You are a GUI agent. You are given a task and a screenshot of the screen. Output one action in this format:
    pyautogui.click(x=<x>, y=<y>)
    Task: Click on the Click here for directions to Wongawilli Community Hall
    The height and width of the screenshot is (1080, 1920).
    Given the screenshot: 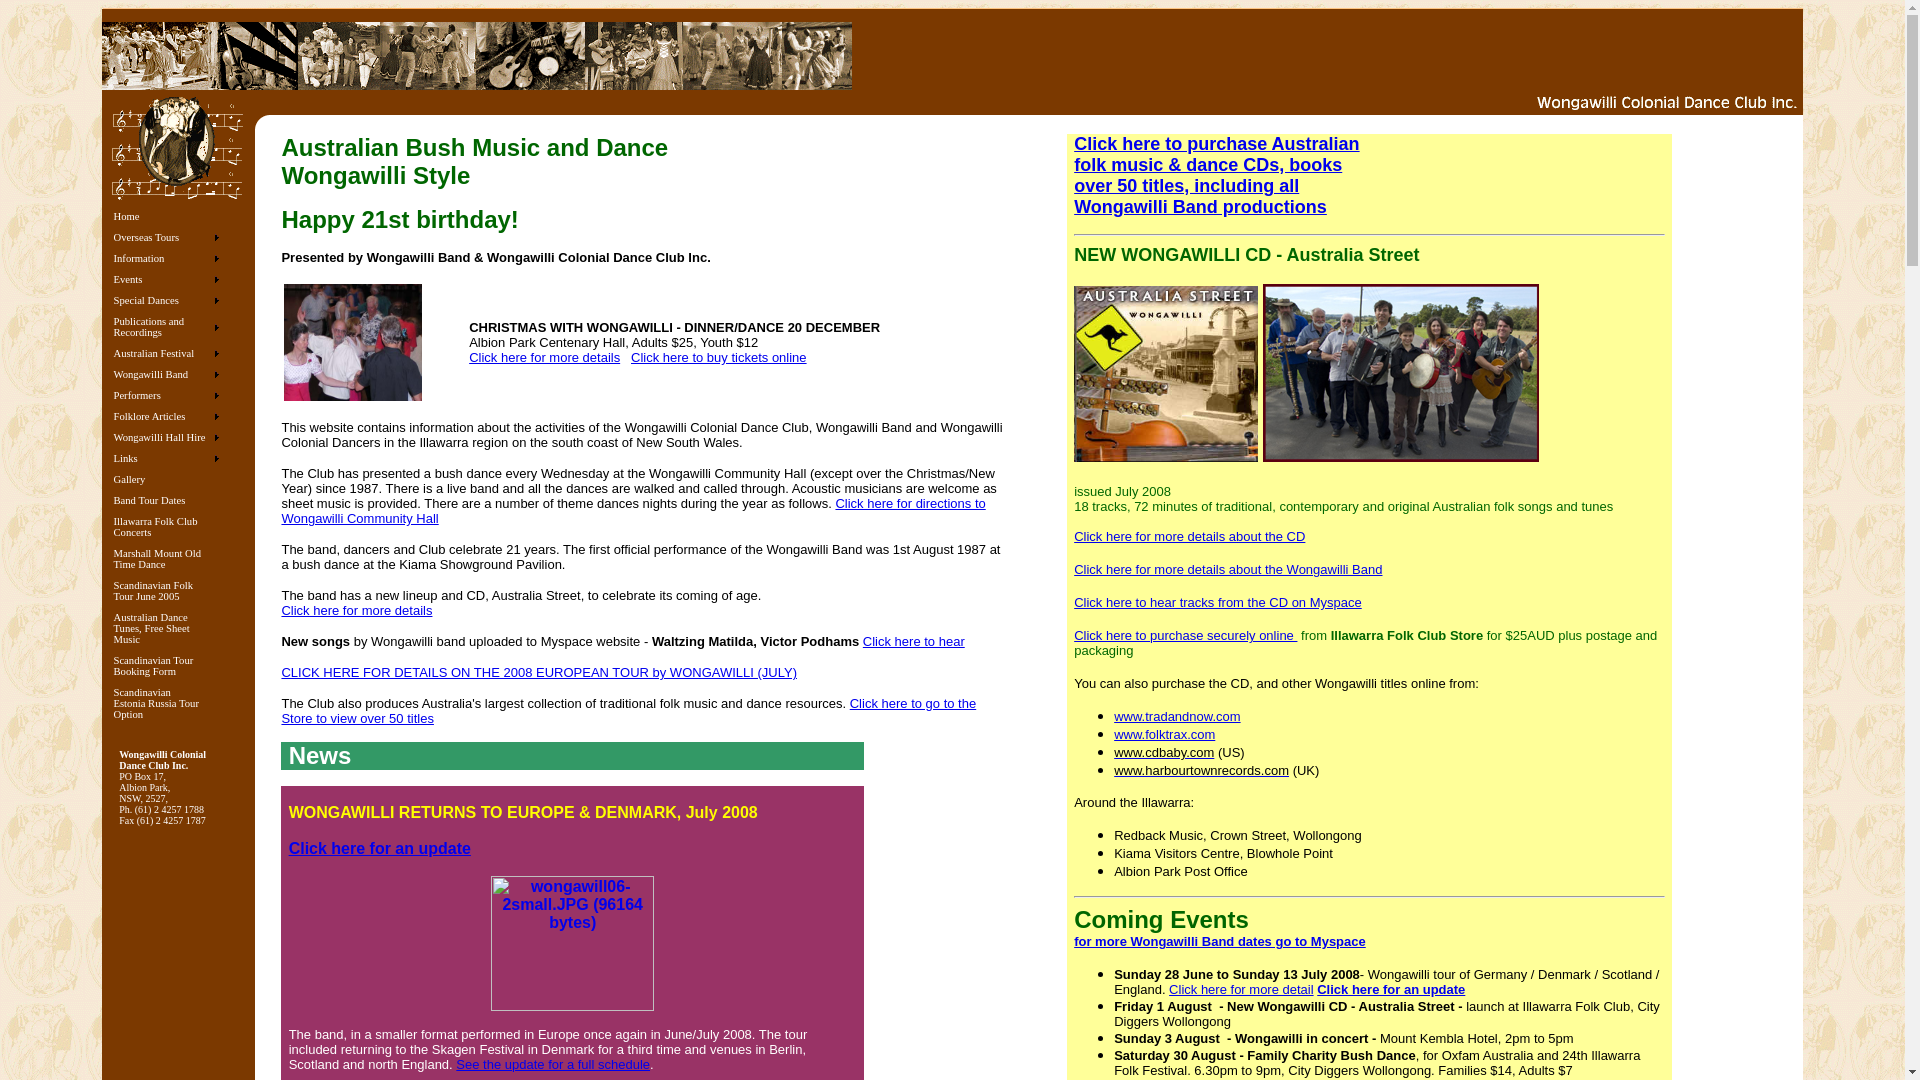 What is the action you would take?
    pyautogui.click(x=633, y=511)
    